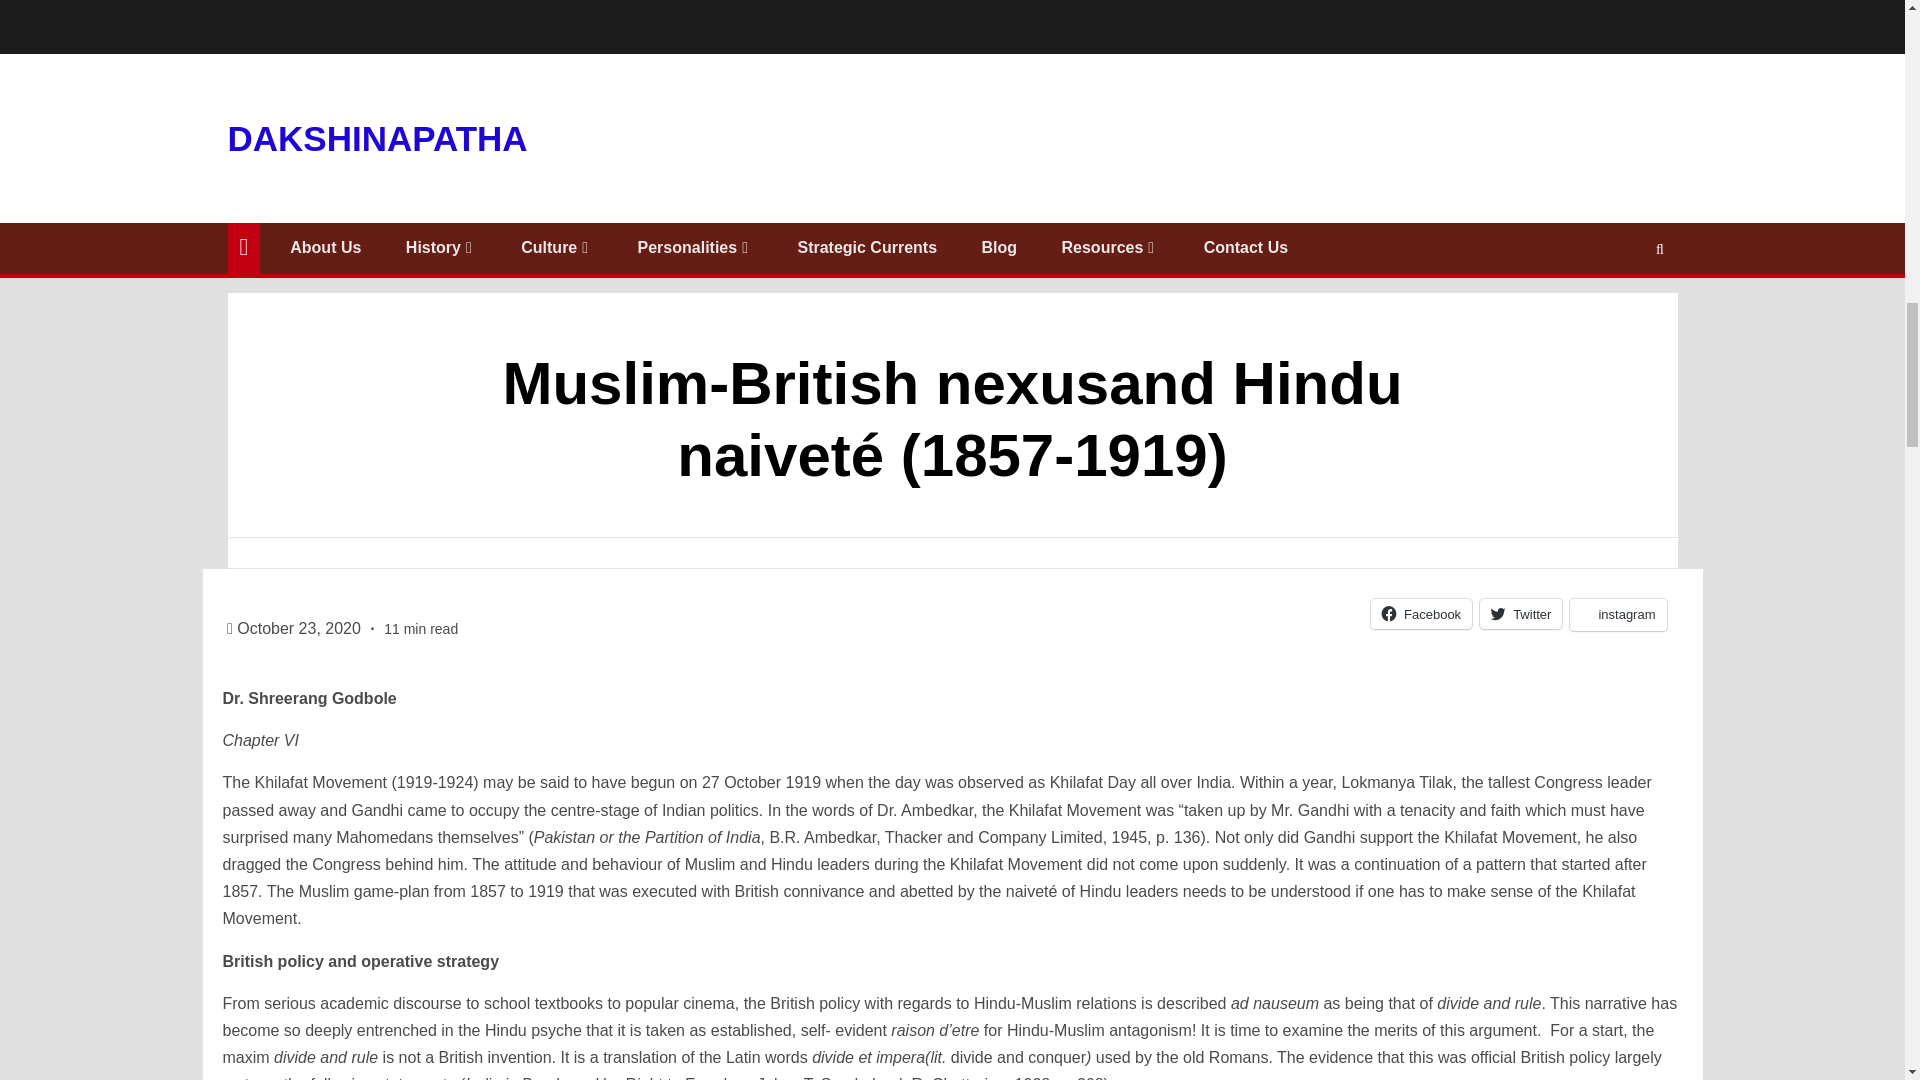  Describe the element at coordinates (440, 246) in the screenshot. I see `History` at that location.